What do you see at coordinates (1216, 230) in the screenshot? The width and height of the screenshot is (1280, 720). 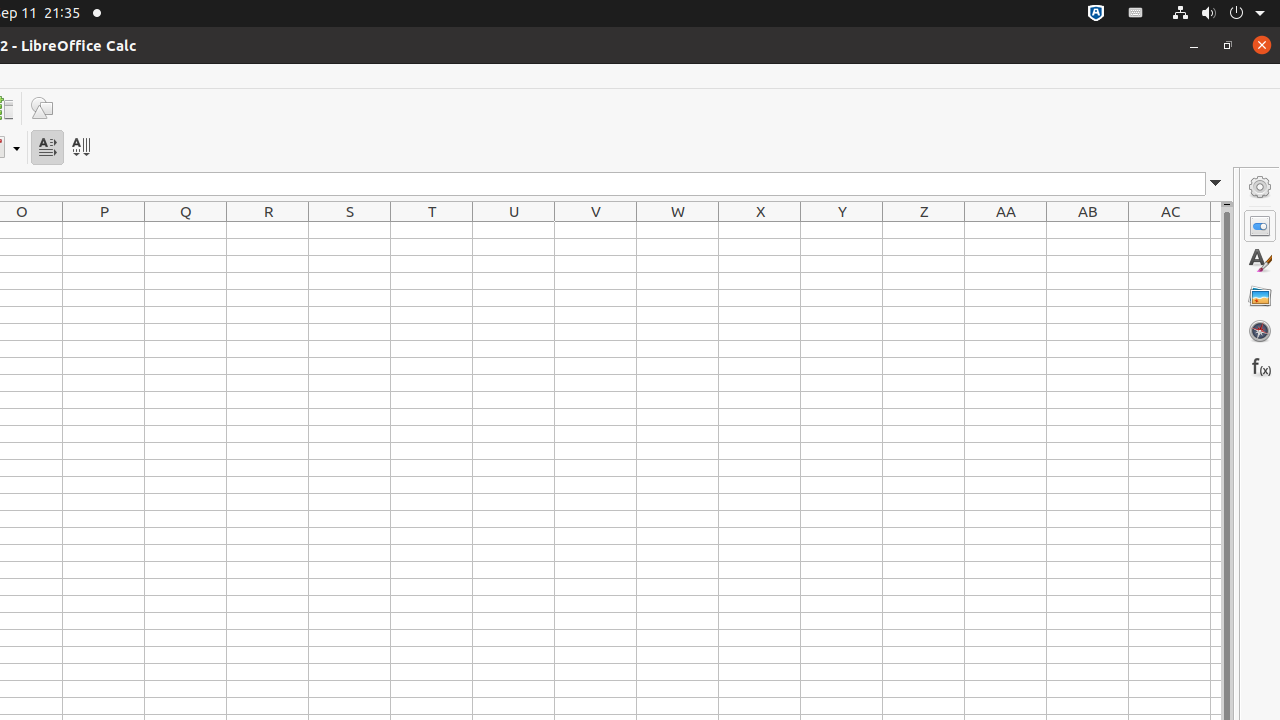 I see `AD1` at bounding box center [1216, 230].